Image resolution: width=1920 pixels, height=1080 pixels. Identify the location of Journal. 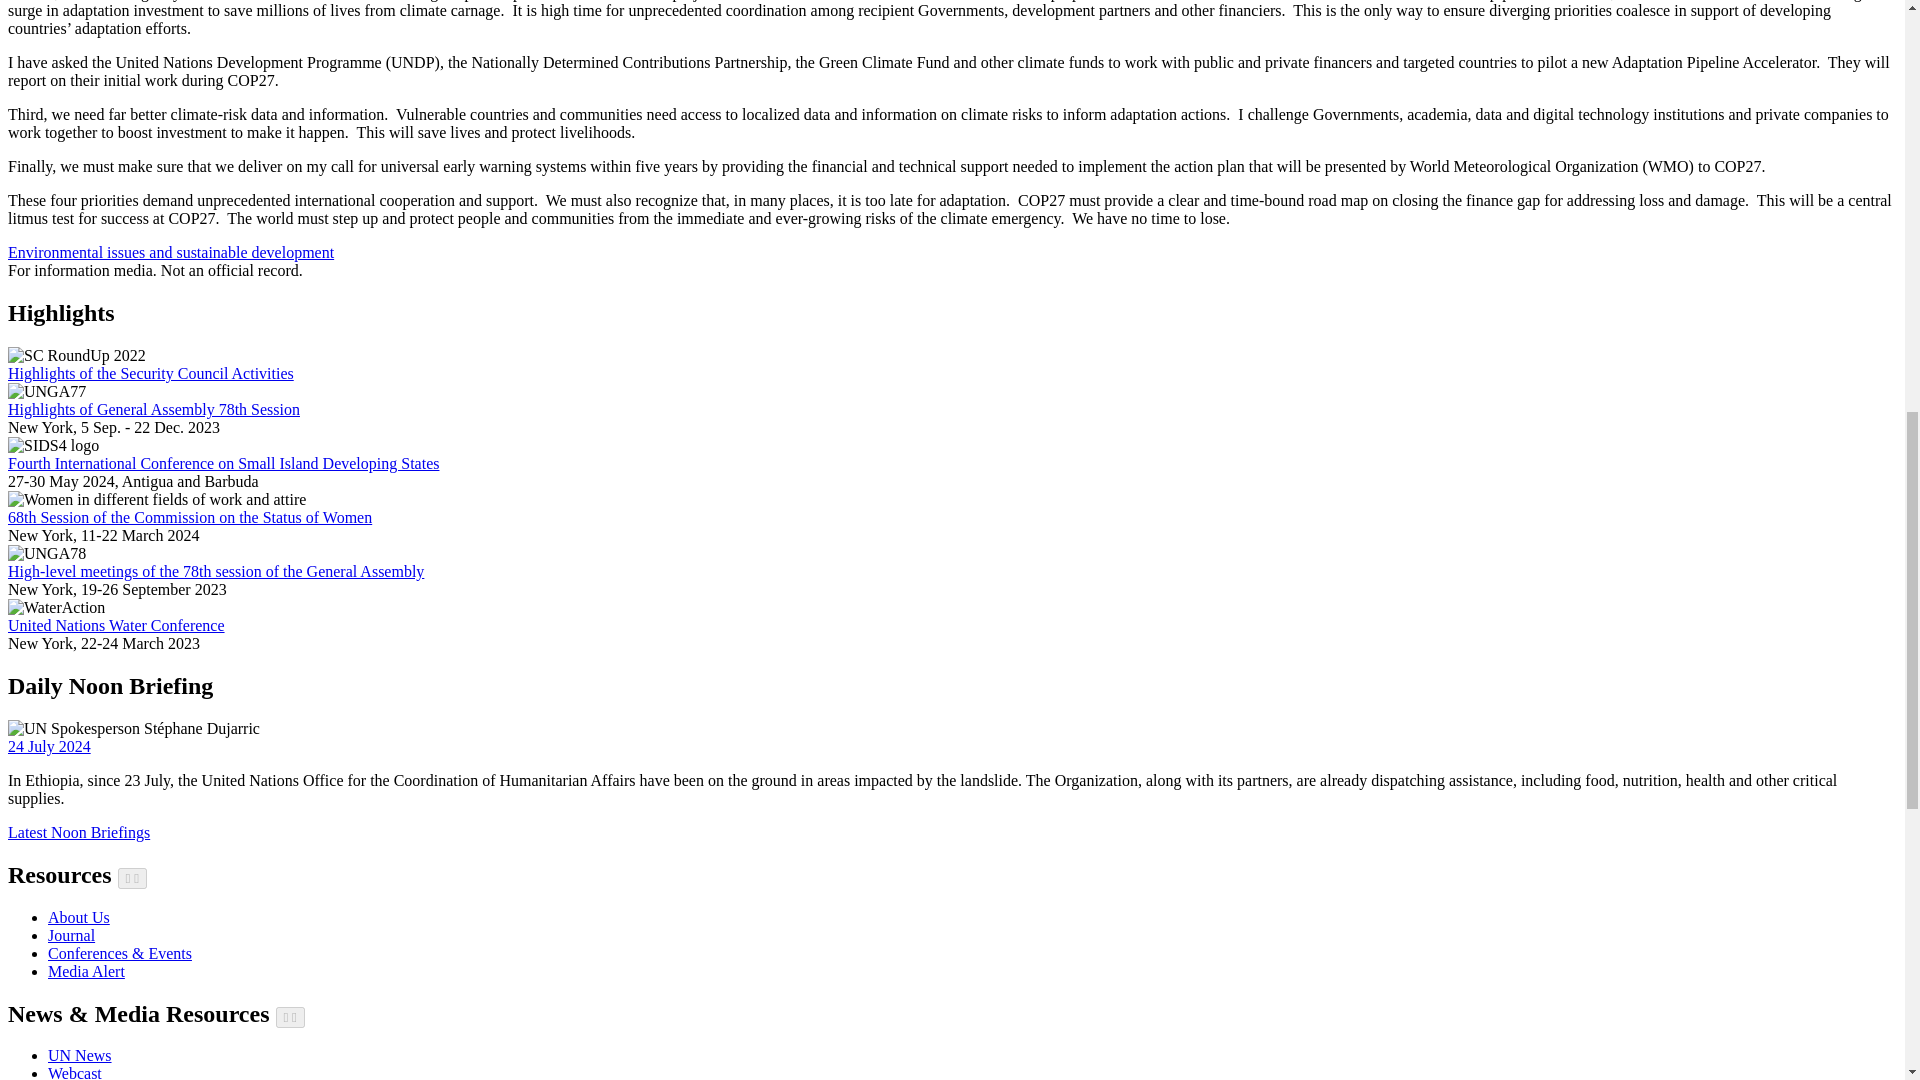
(71, 934).